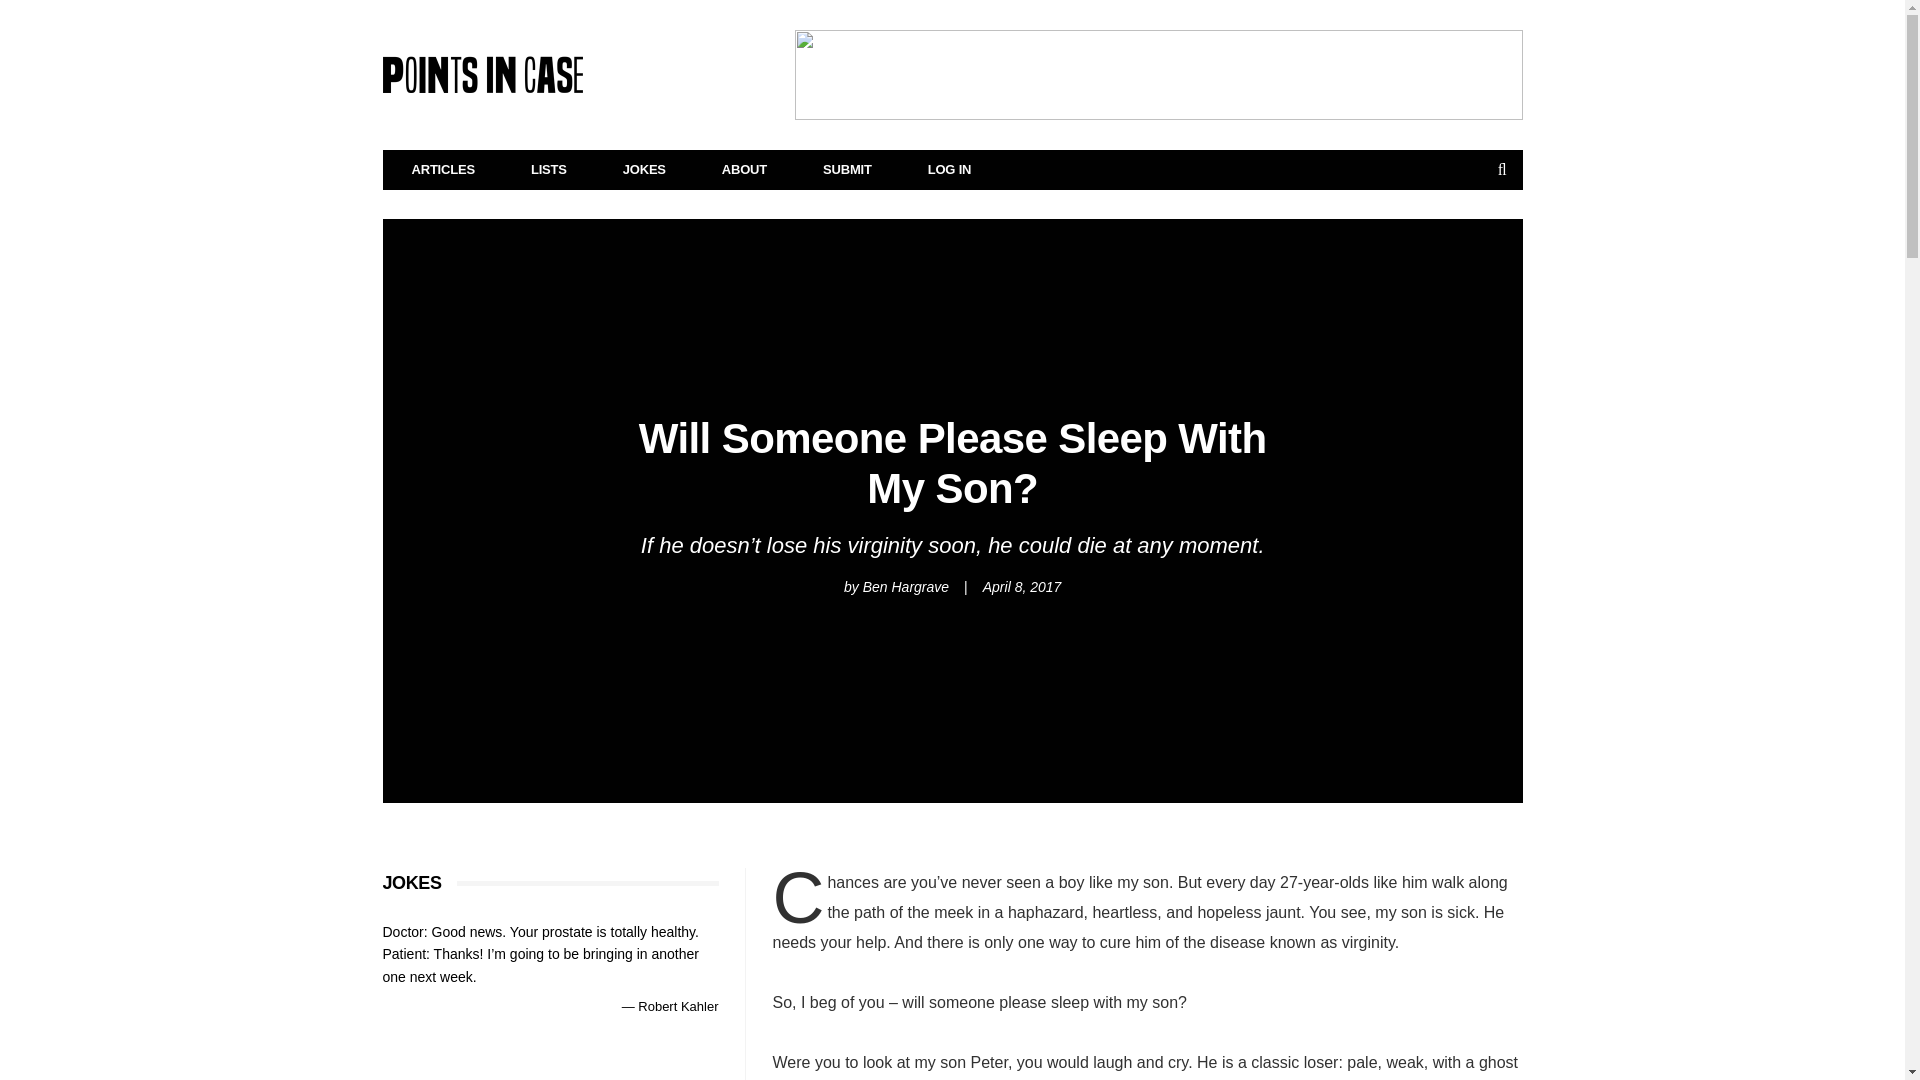 This screenshot has width=1920, height=1080. I want to click on SUBMIT, so click(847, 170).